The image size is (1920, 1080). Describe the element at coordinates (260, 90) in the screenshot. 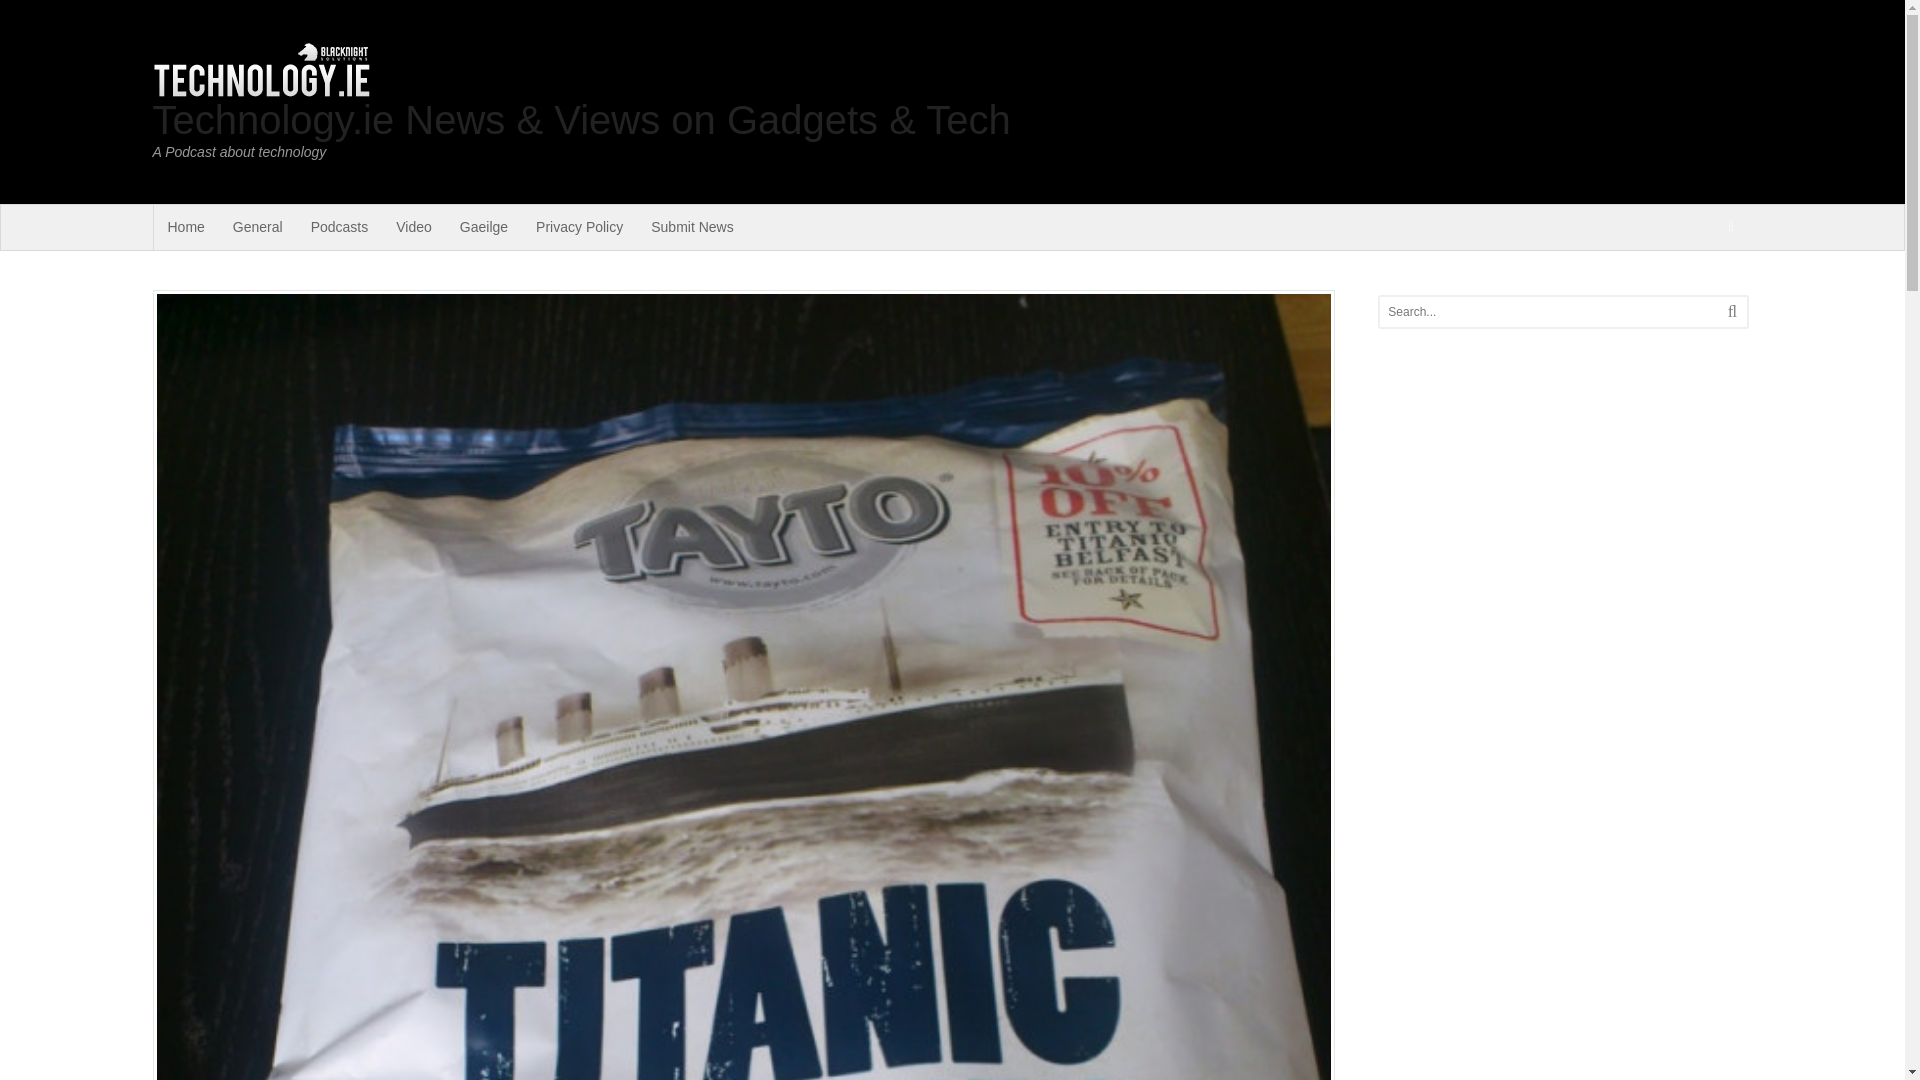

I see `A Podcast about technology` at that location.